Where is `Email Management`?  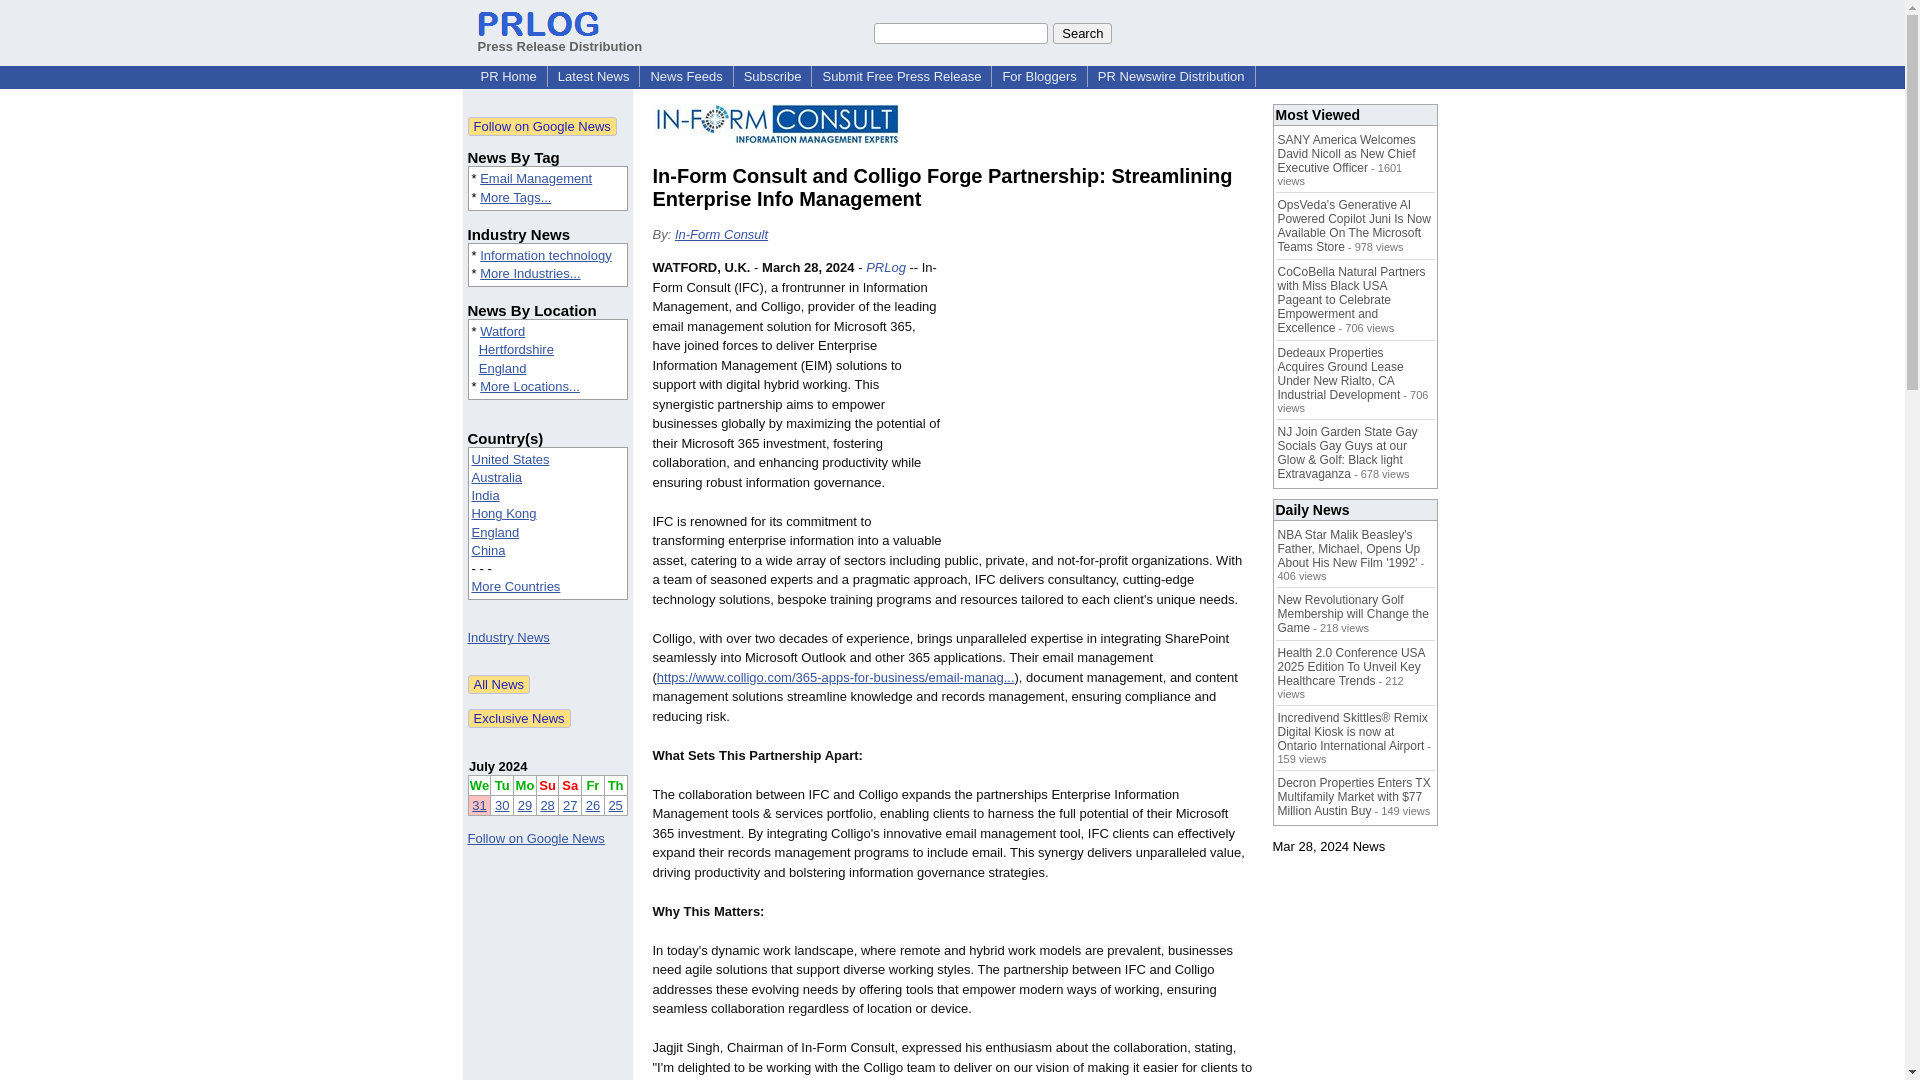 Email Management is located at coordinates (536, 178).